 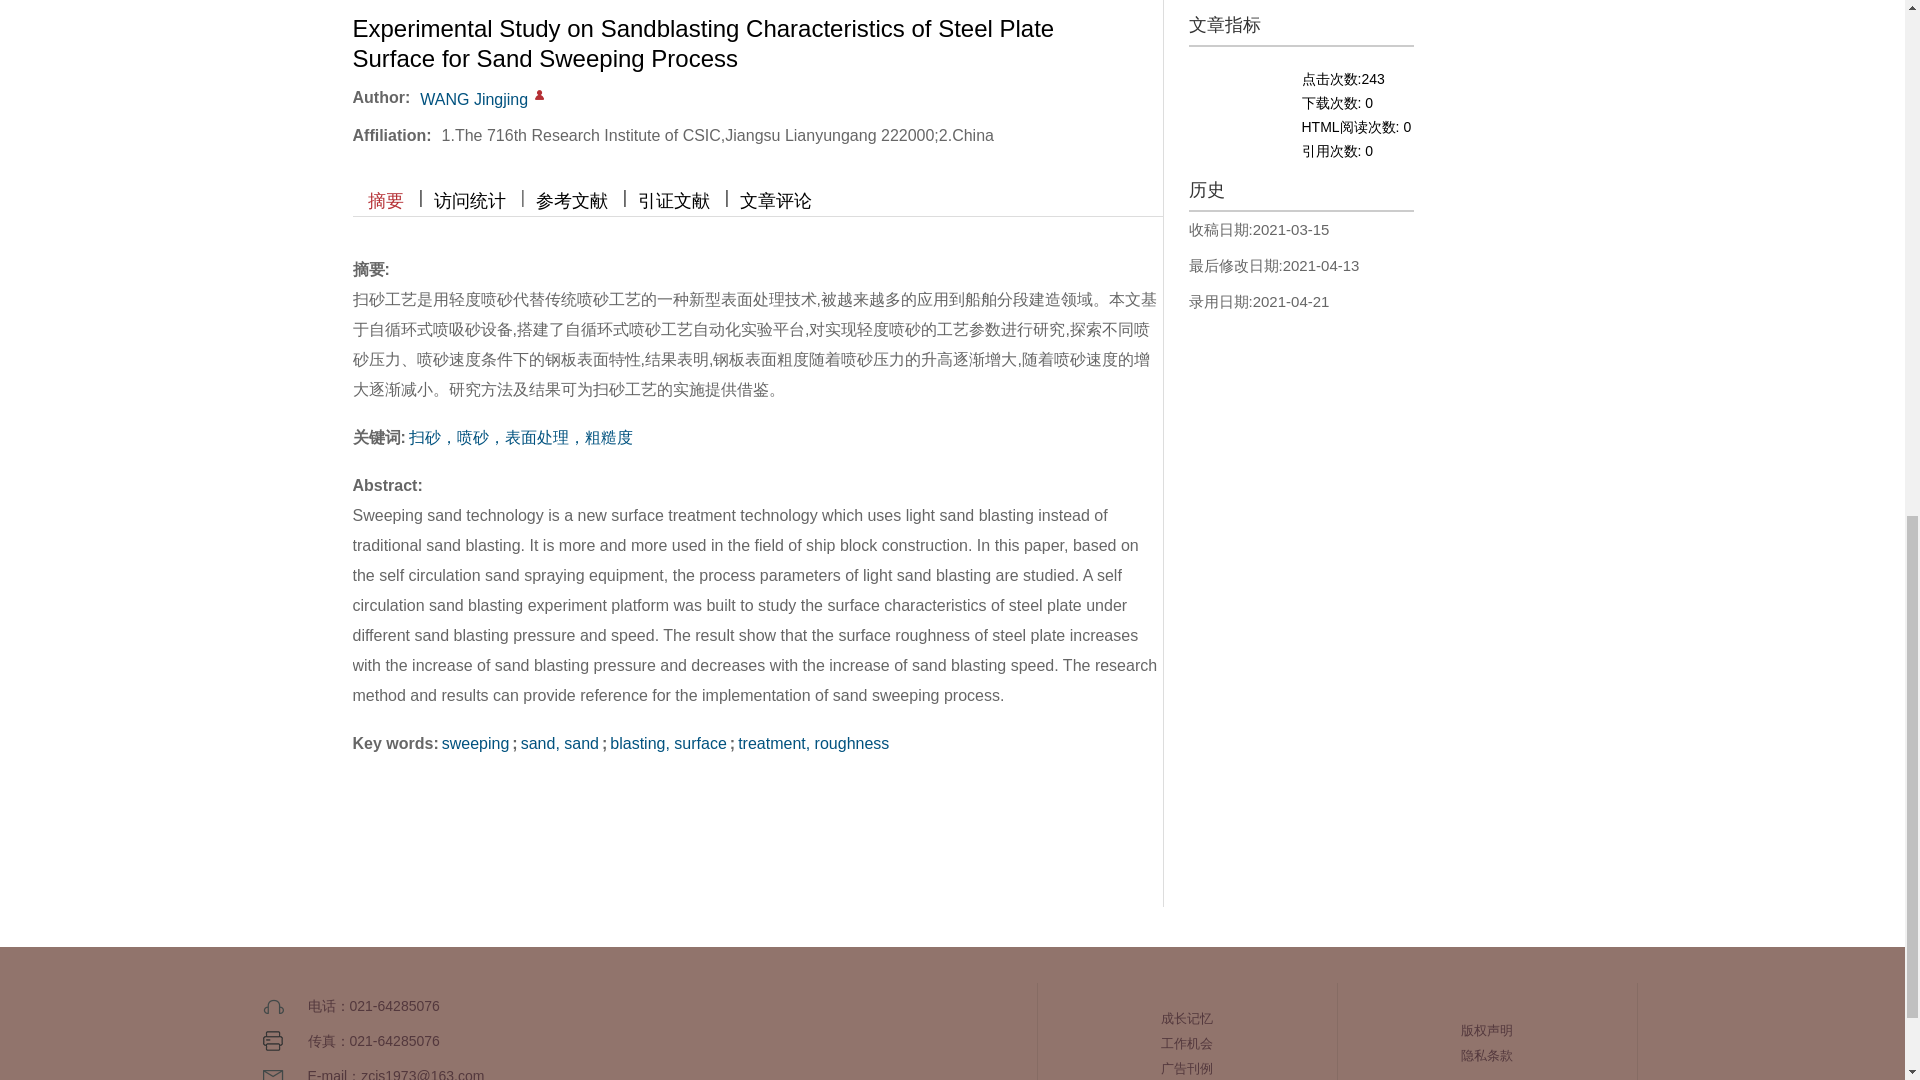 I want to click on sweeping, so click(x=476, y=743).